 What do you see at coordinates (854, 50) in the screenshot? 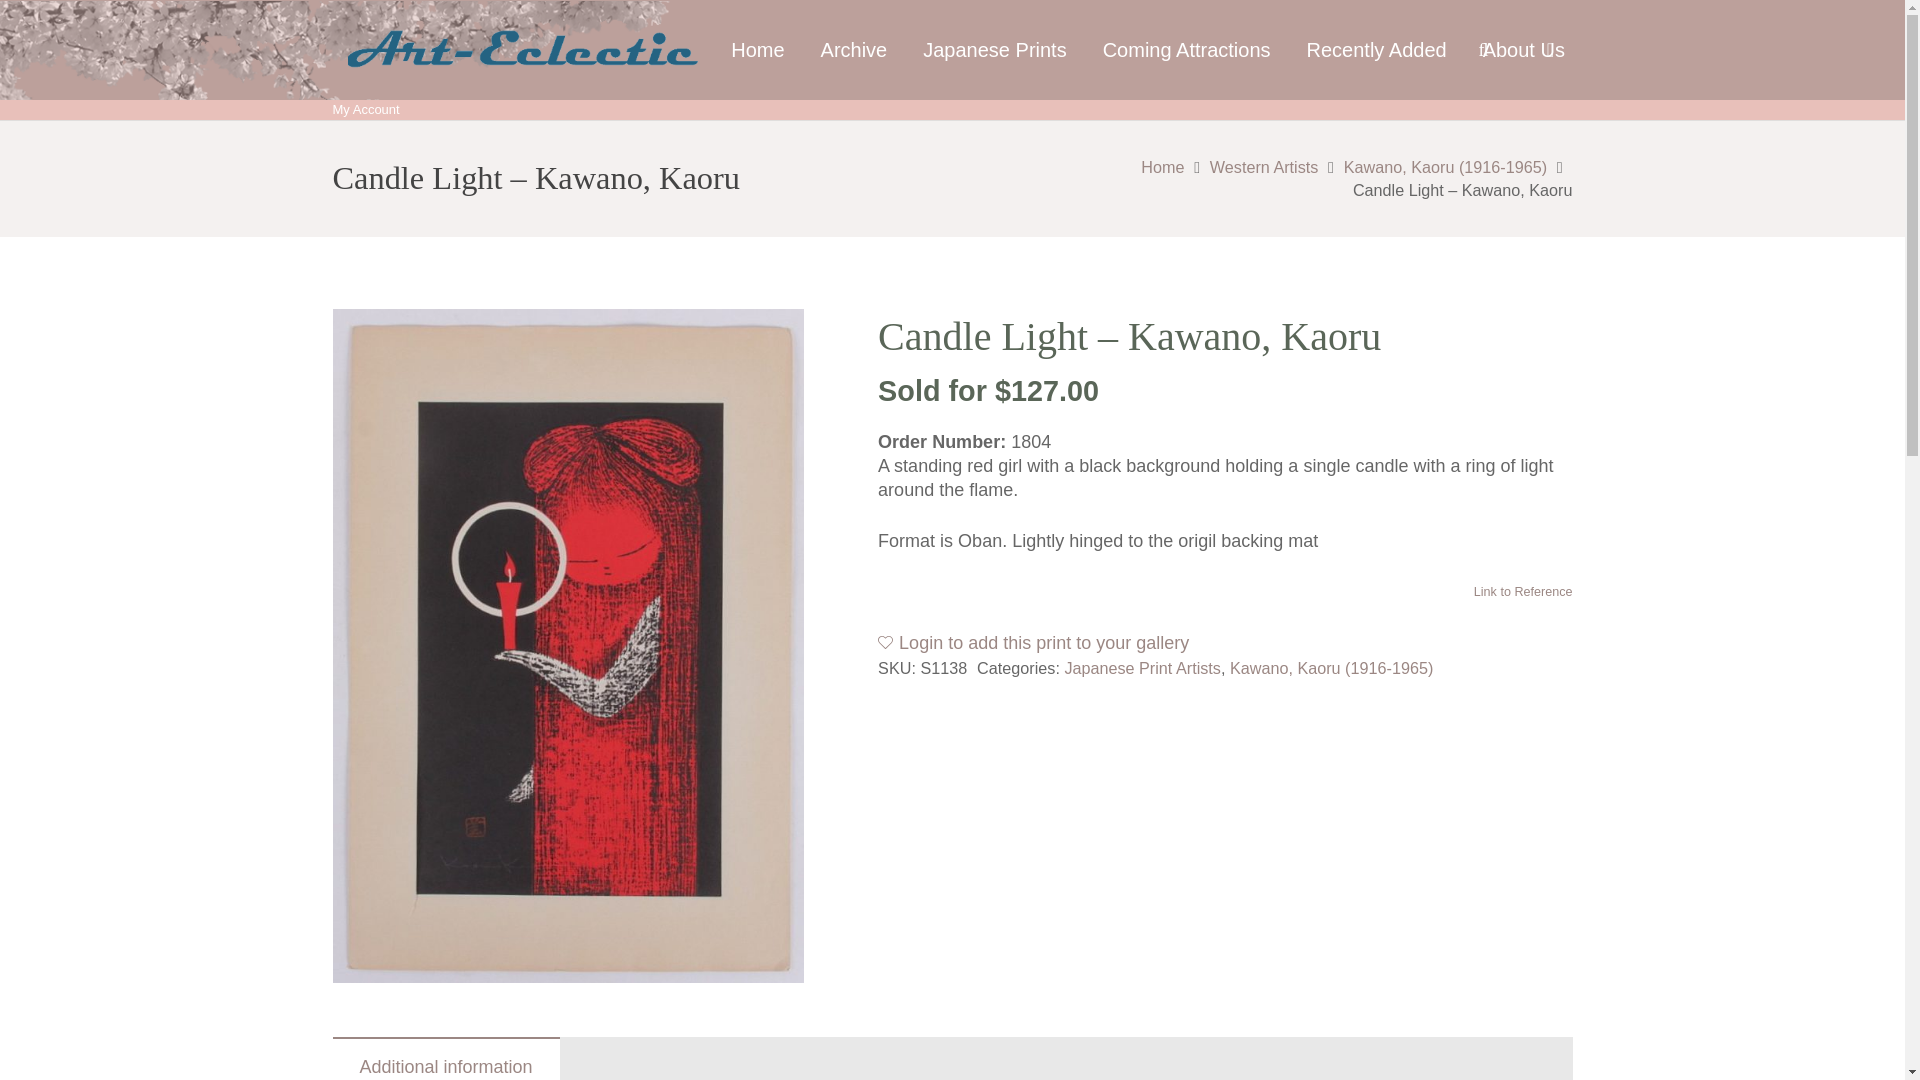
I see `Archive` at bounding box center [854, 50].